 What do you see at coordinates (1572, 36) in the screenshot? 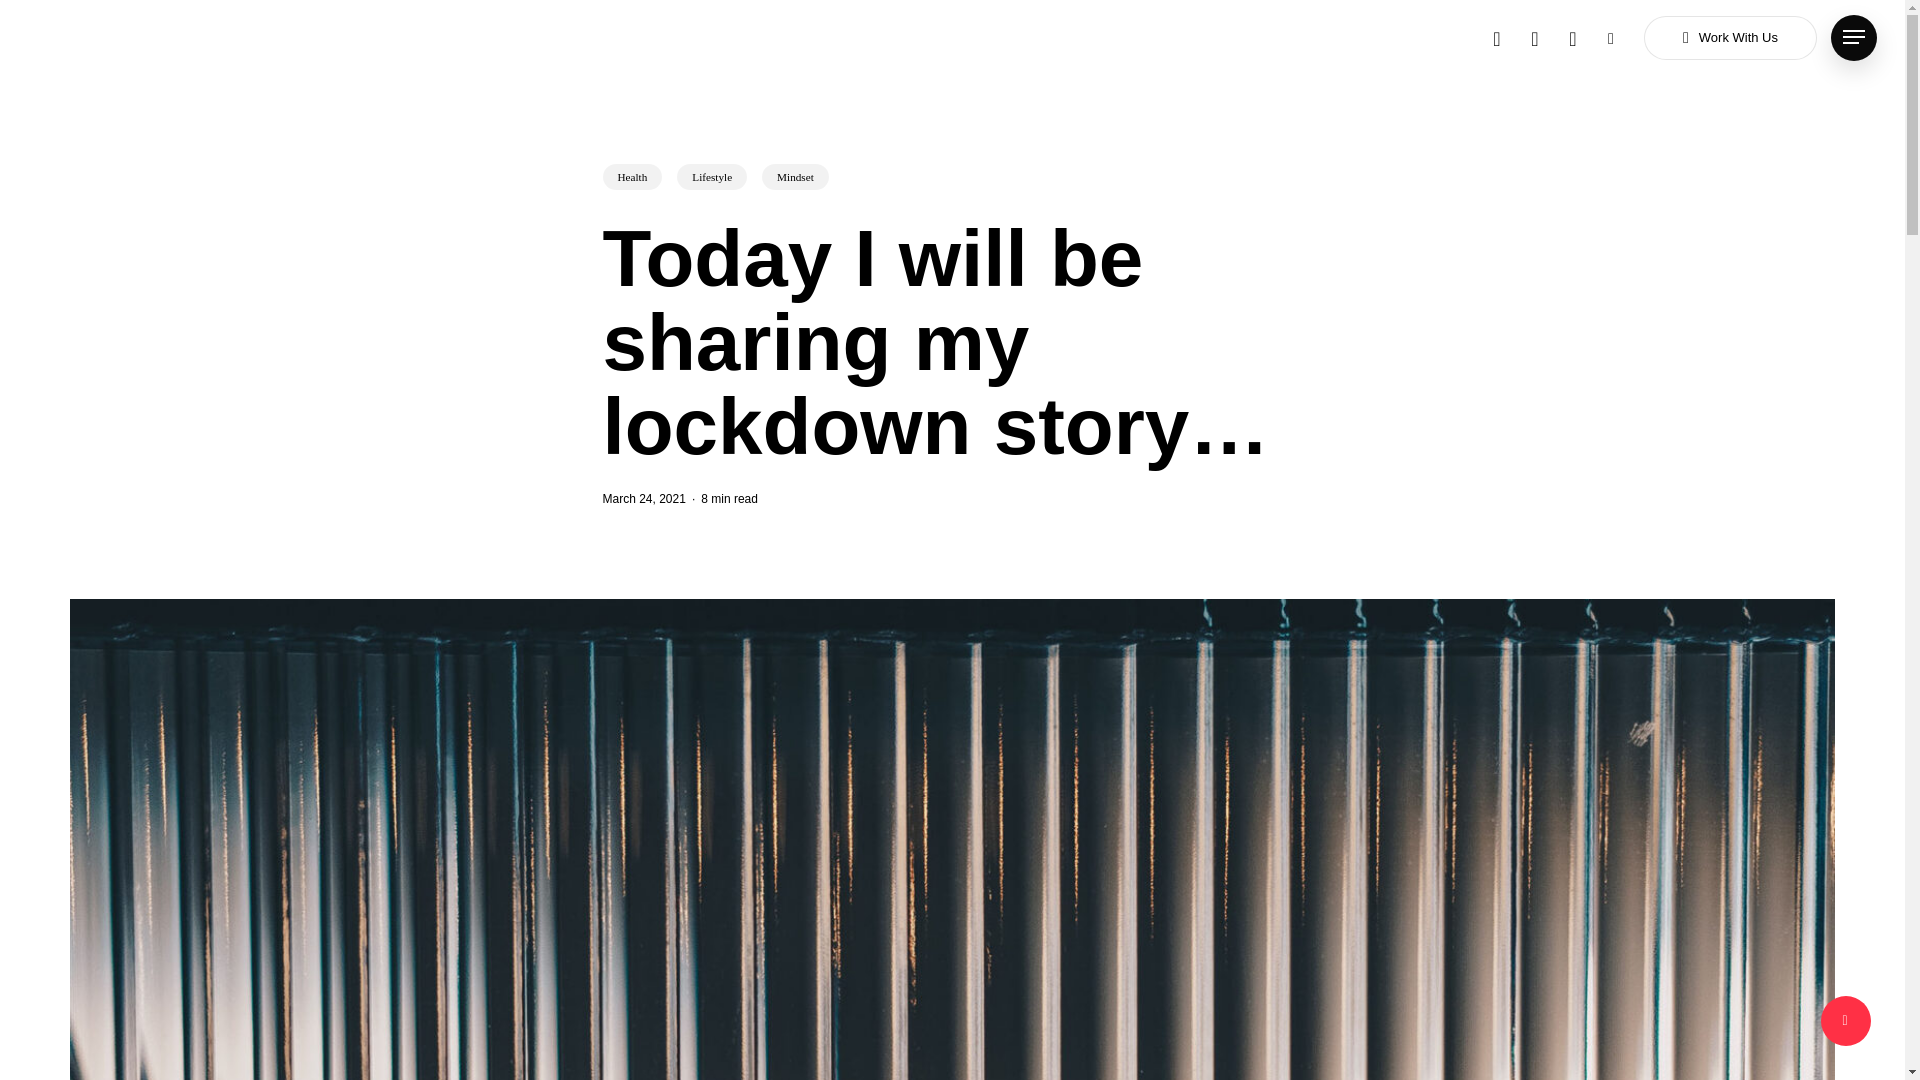
I see `instagram` at bounding box center [1572, 36].